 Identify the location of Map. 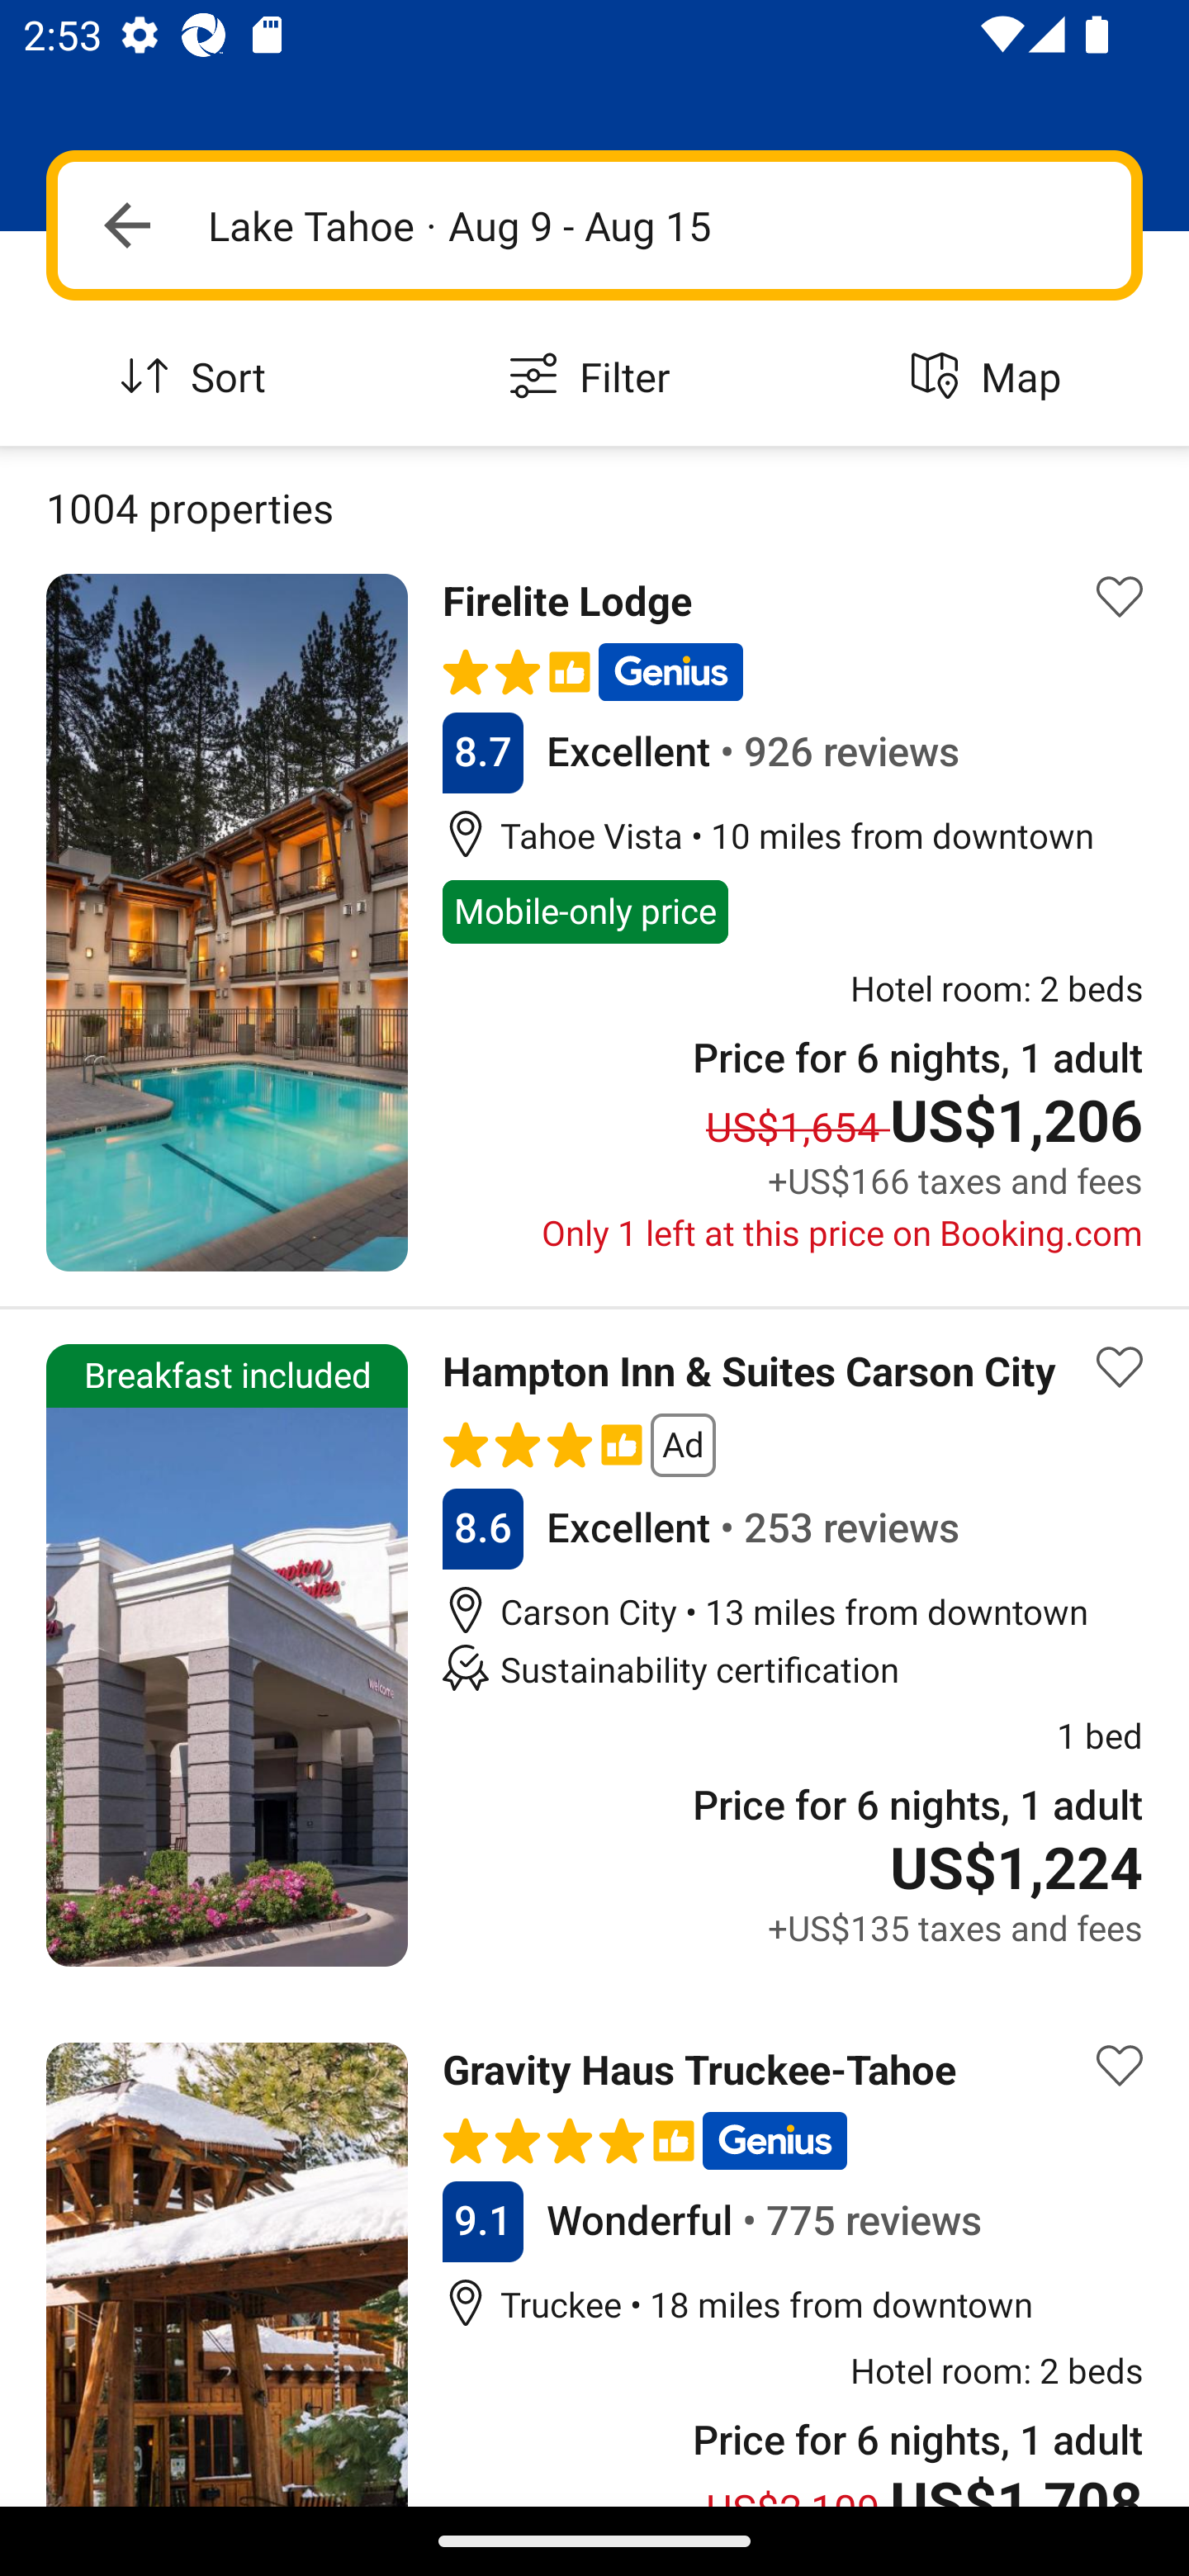
(991, 378).